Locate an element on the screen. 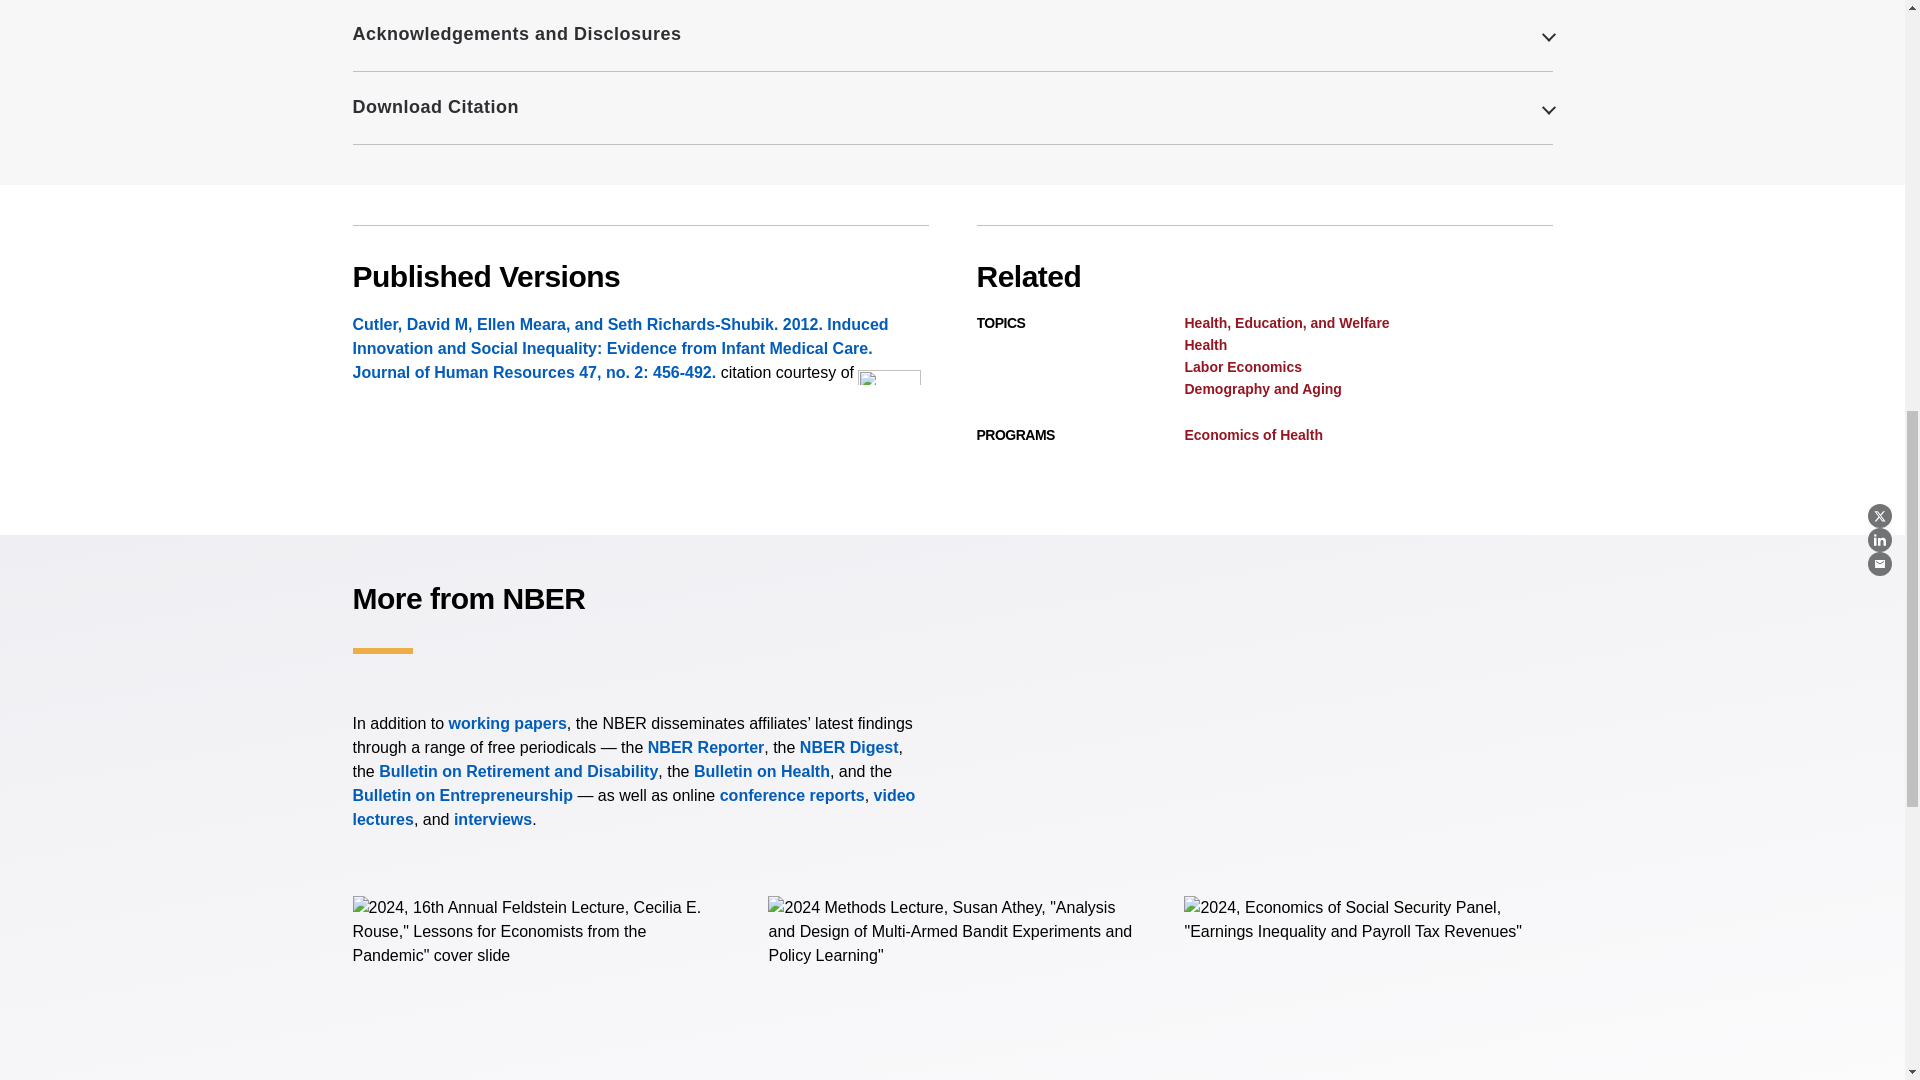 This screenshot has height=1080, width=1920. Working Papers is located at coordinates (508, 723).